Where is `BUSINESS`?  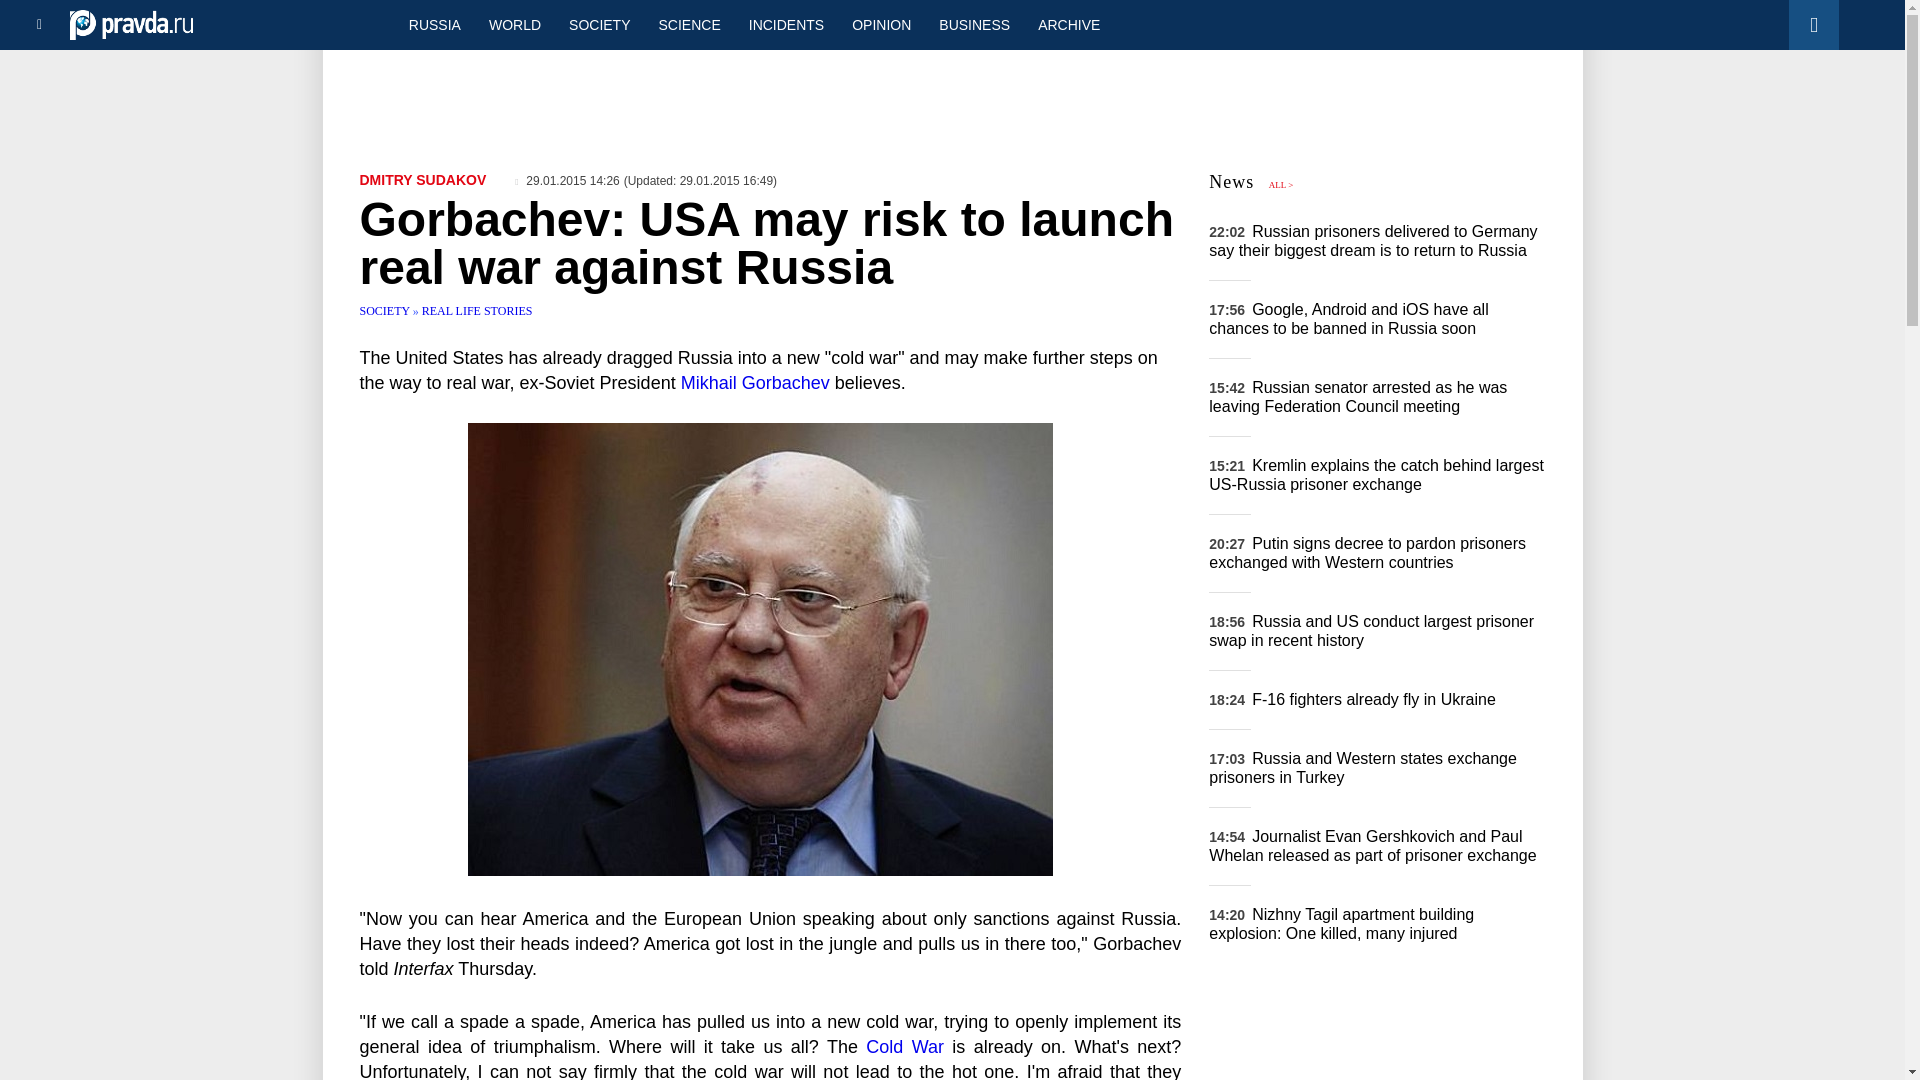 BUSINESS is located at coordinates (974, 24).